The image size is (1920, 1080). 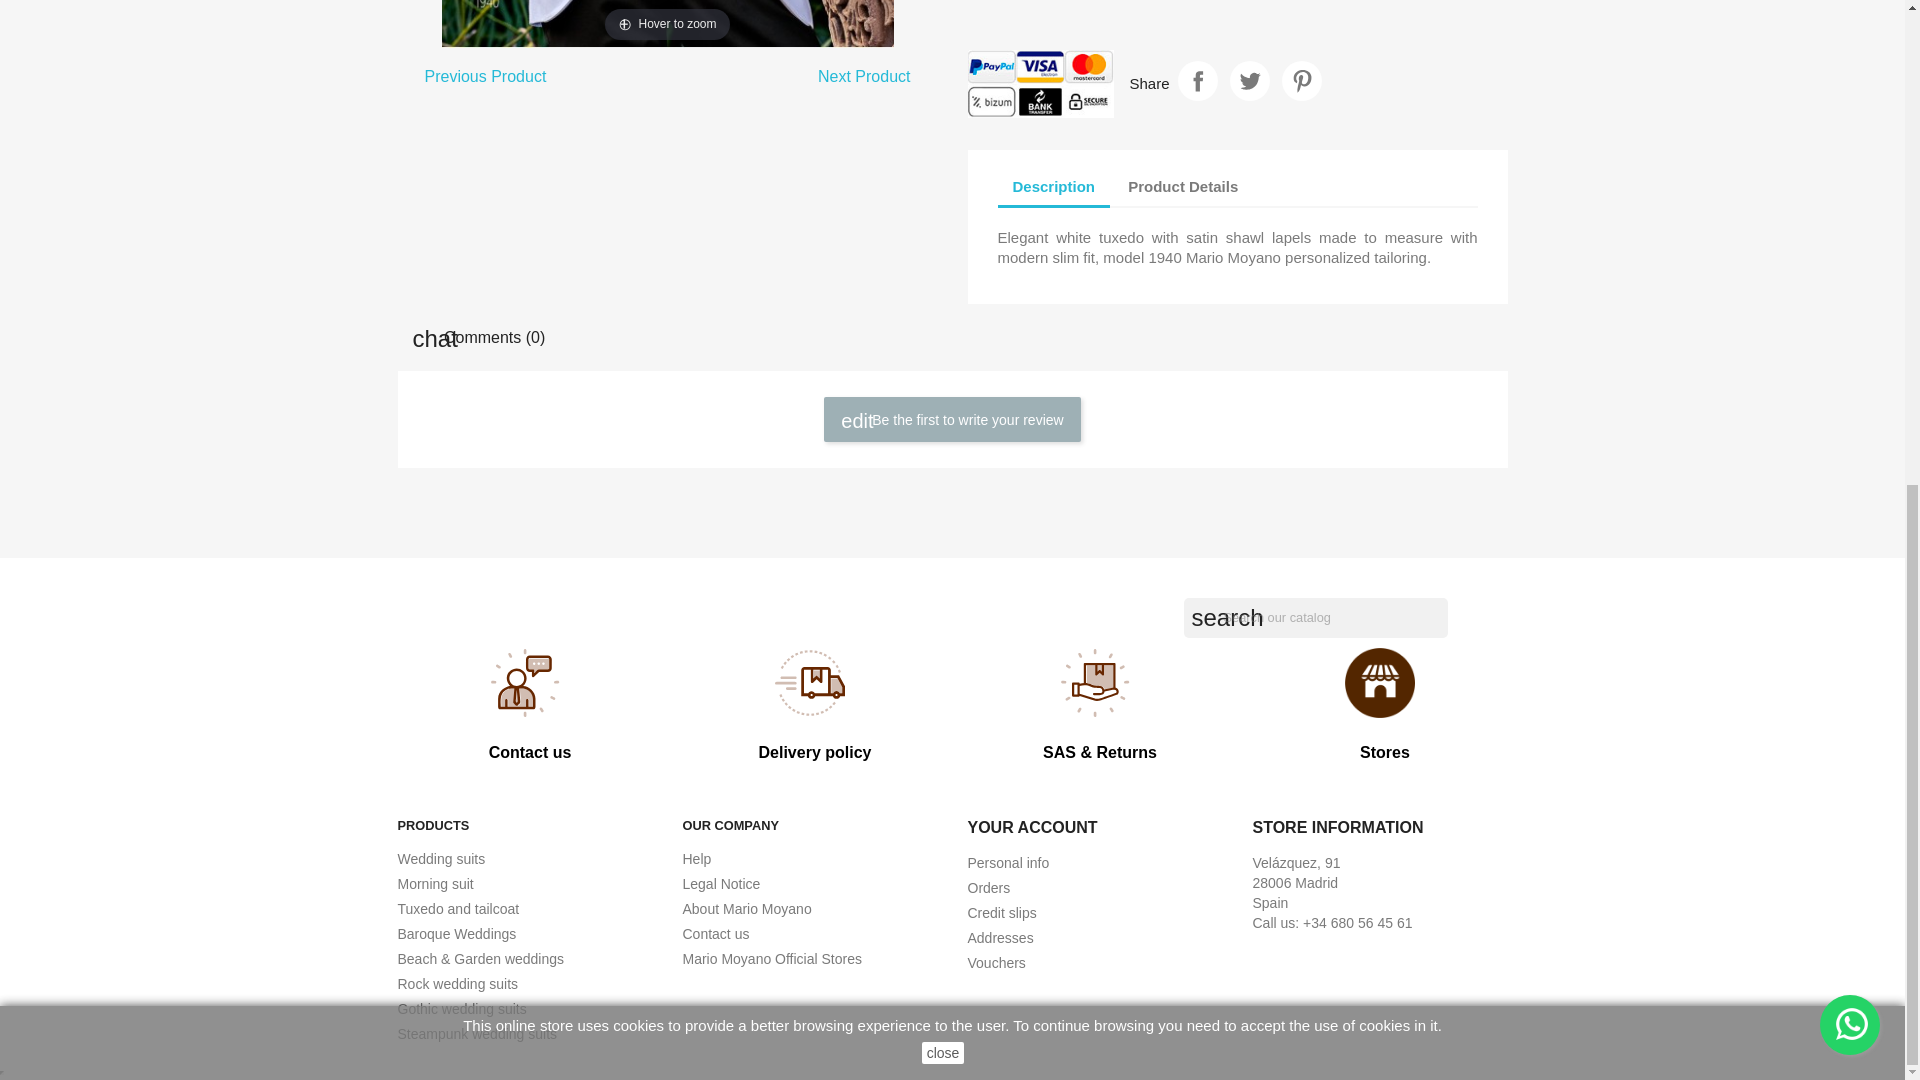 What do you see at coordinates (486, 77) in the screenshot?
I see `Previous Product` at bounding box center [486, 77].